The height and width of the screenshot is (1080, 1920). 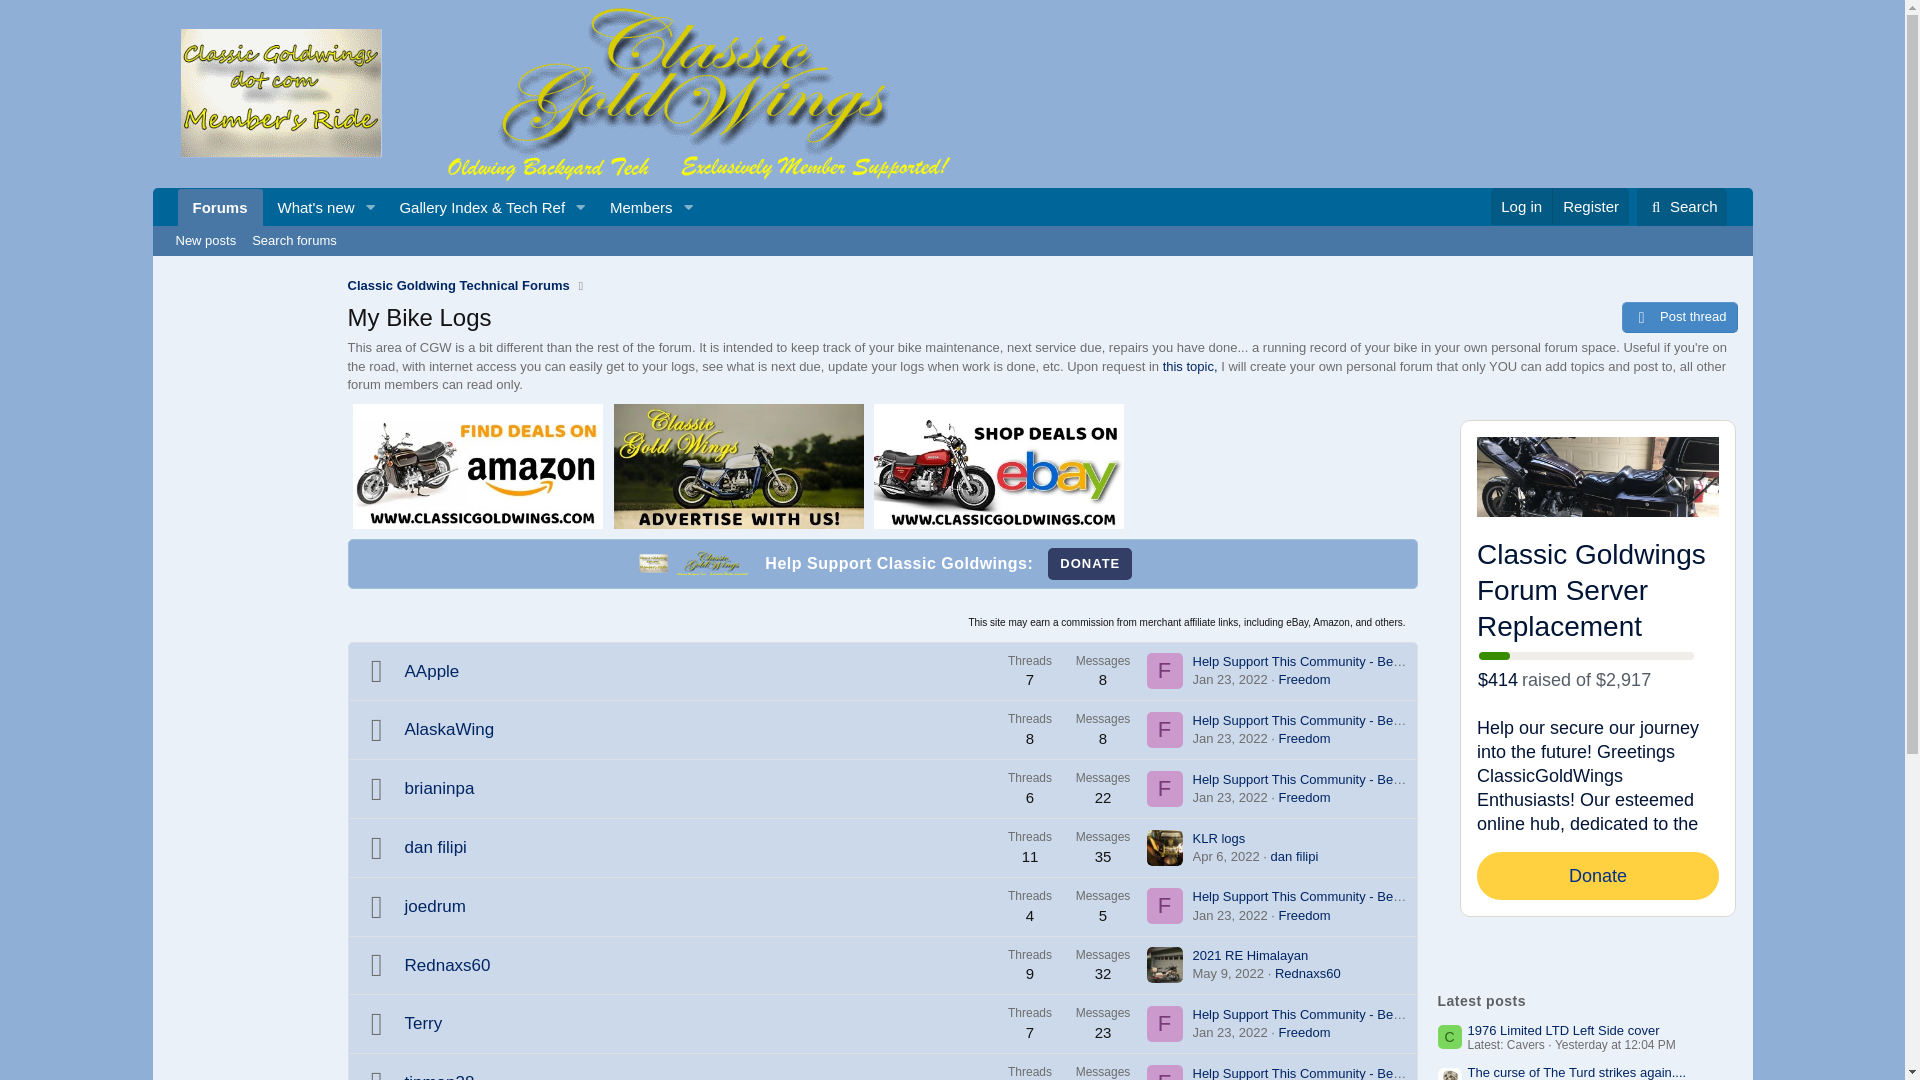 I want to click on Jan 23, 2022 at 3:19 PM, so click(x=1230, y=1032).